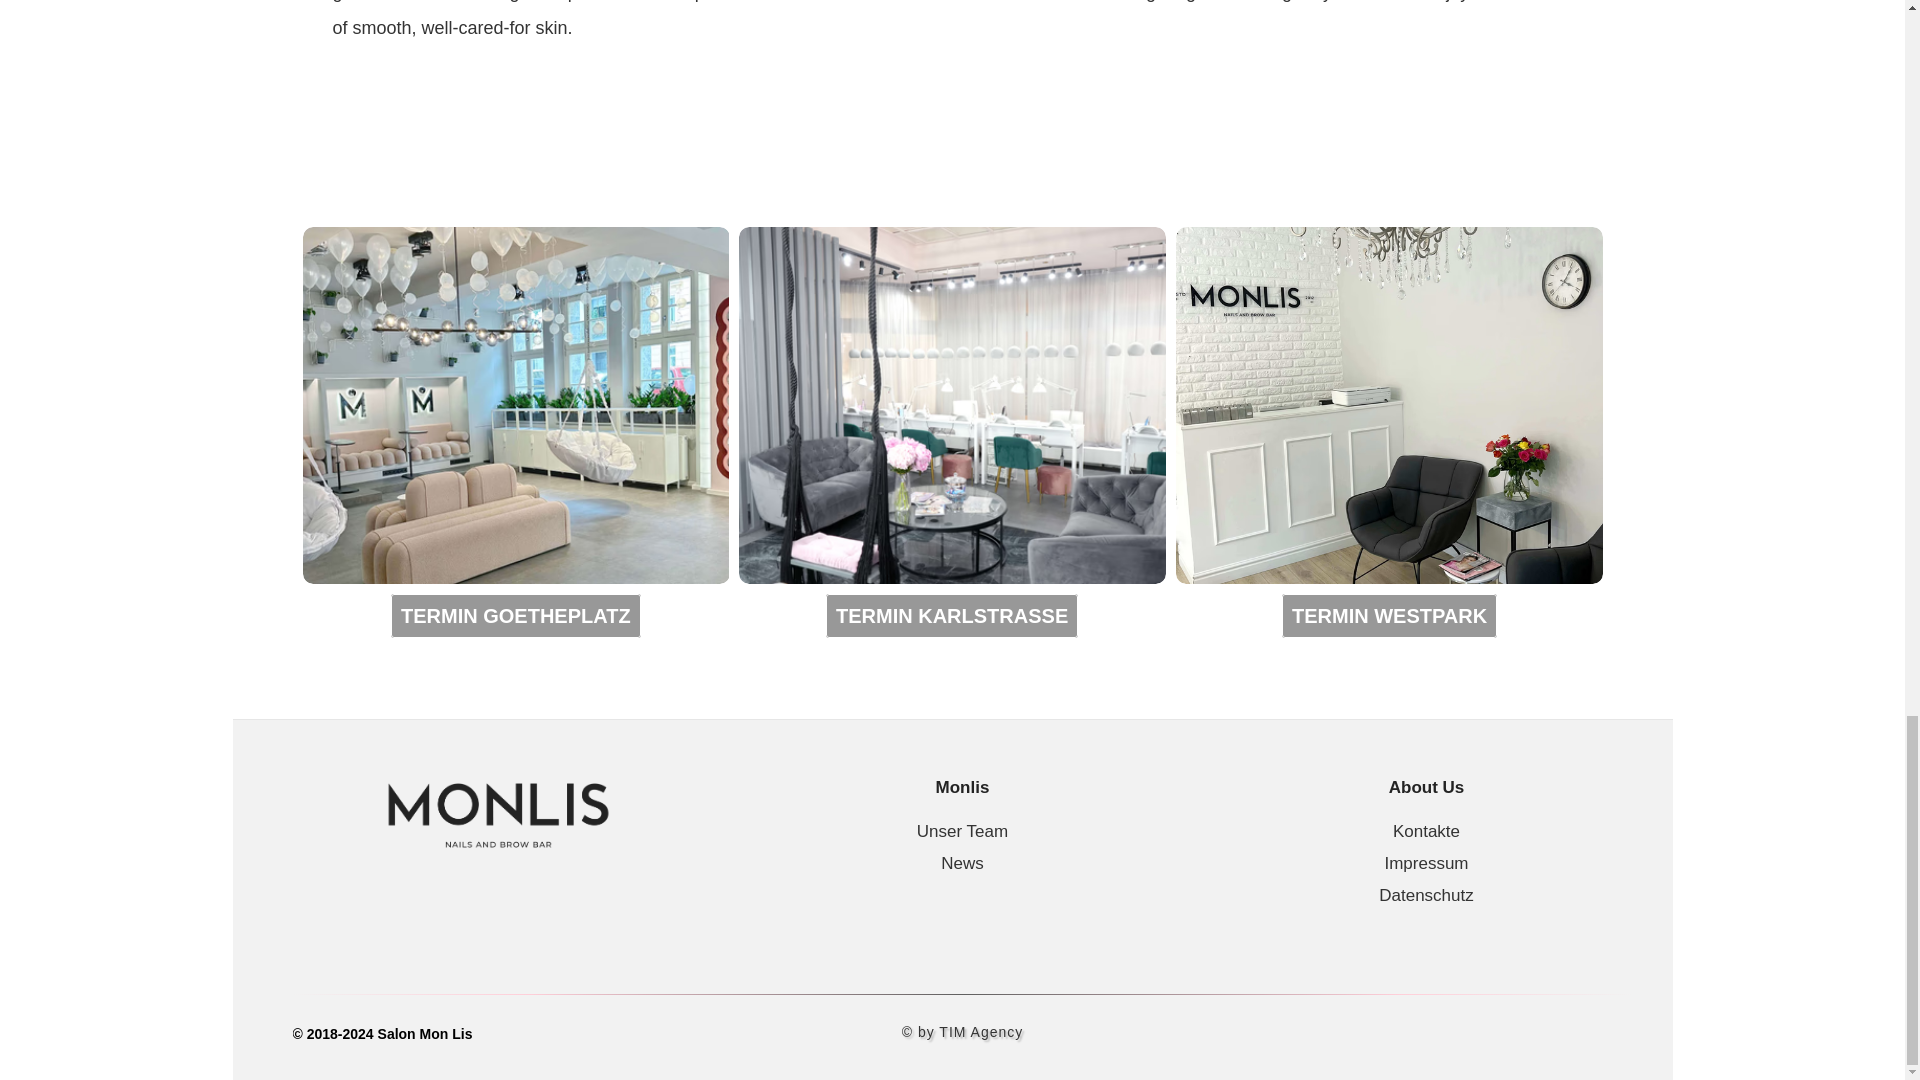 The height and width of the screenshot is (1080, 1920). Describe the element at coordinates (516, 616) in the screenshot. I see `TERMIN GOETHEPLATZ` at that location.